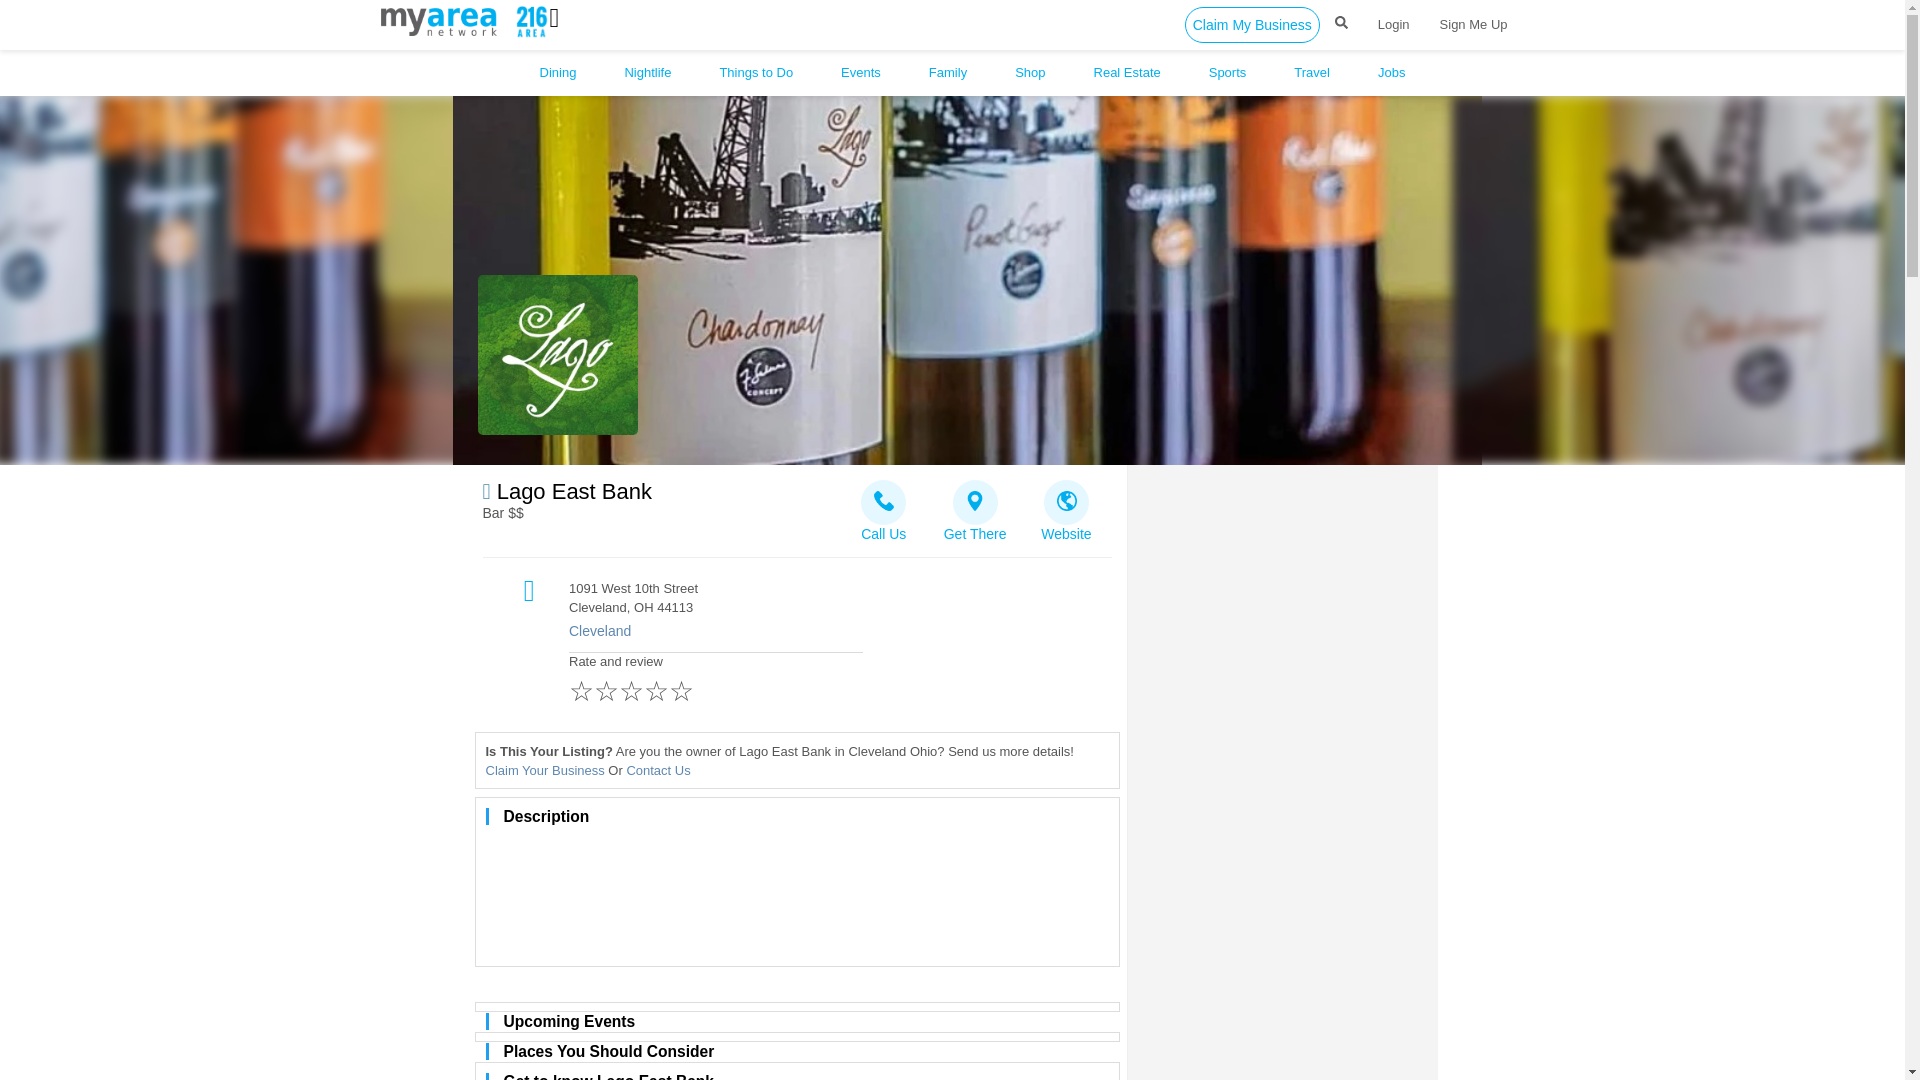 The width and height of the screenshot is (1920, 1080). Describe the element at coordinates (884, 505) in the screenshot. I see `Call Us` at that location.